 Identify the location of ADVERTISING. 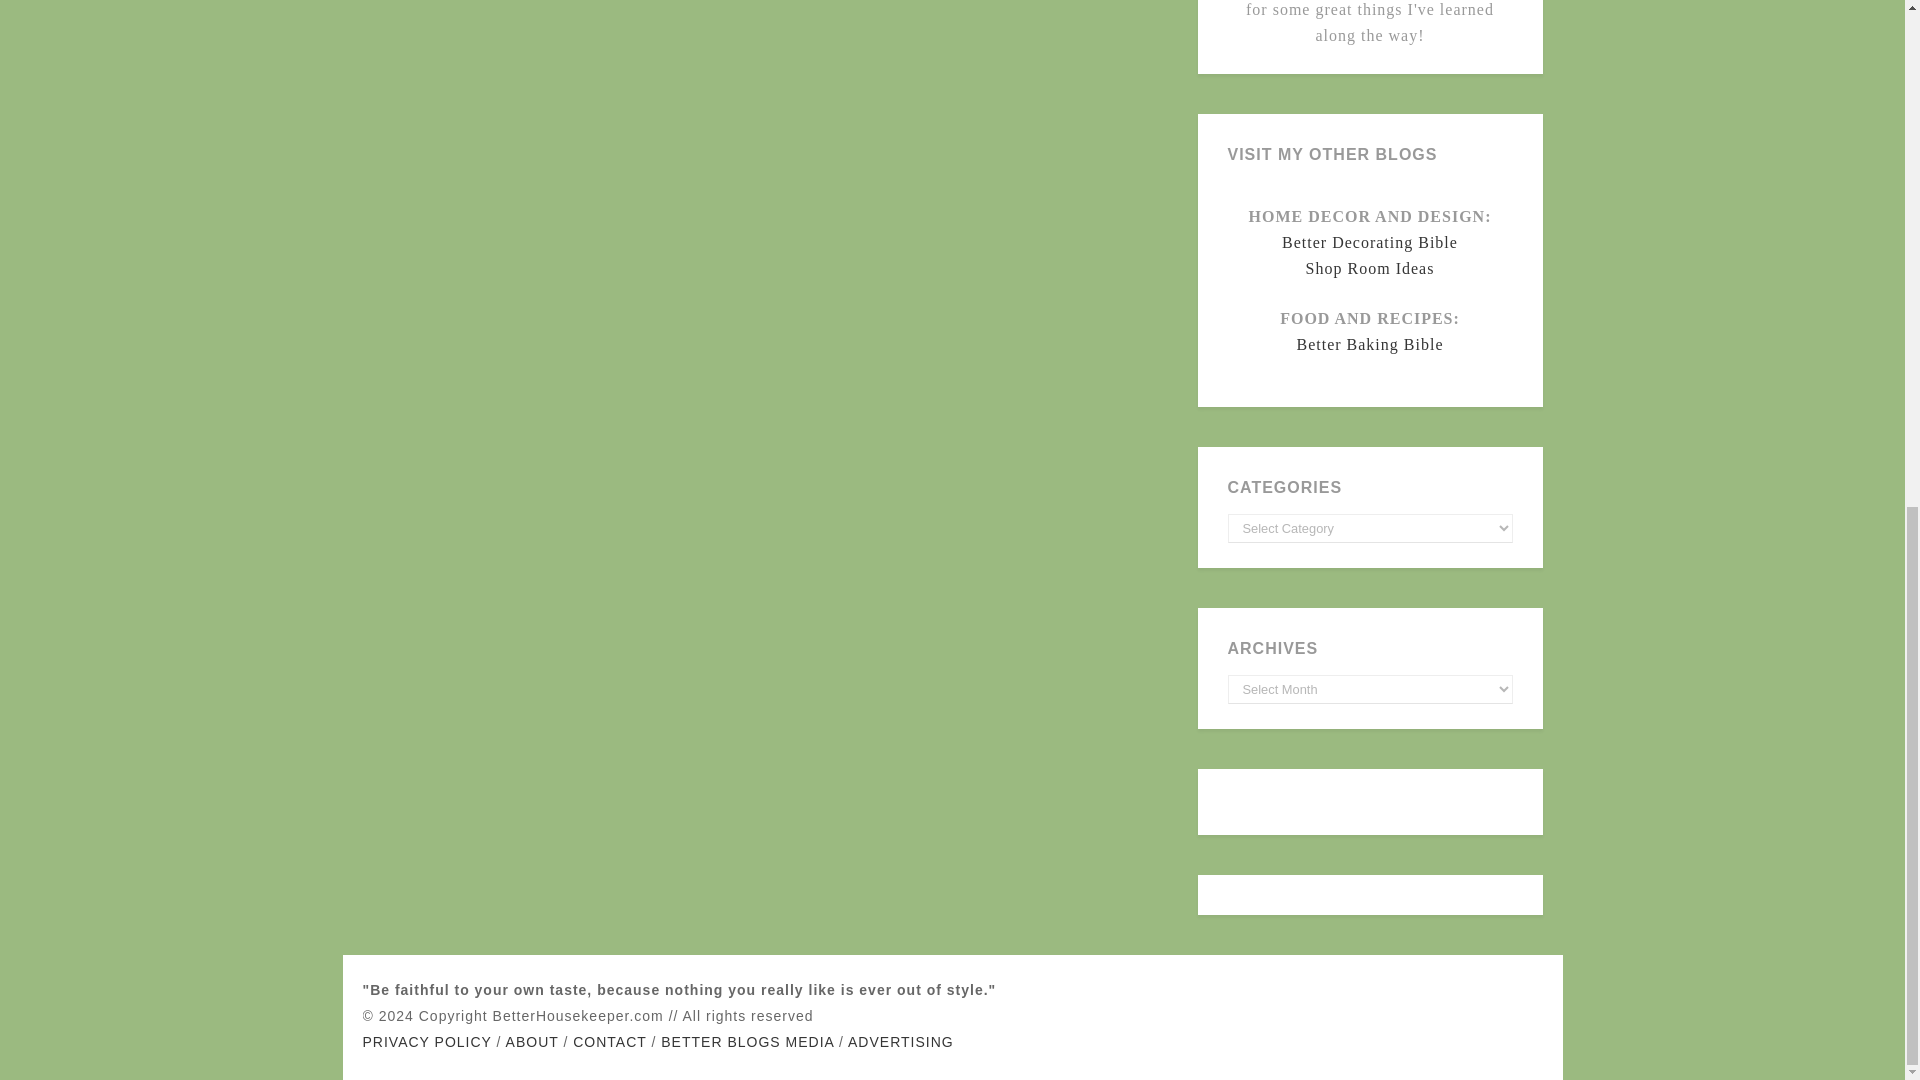
(901, 1041).